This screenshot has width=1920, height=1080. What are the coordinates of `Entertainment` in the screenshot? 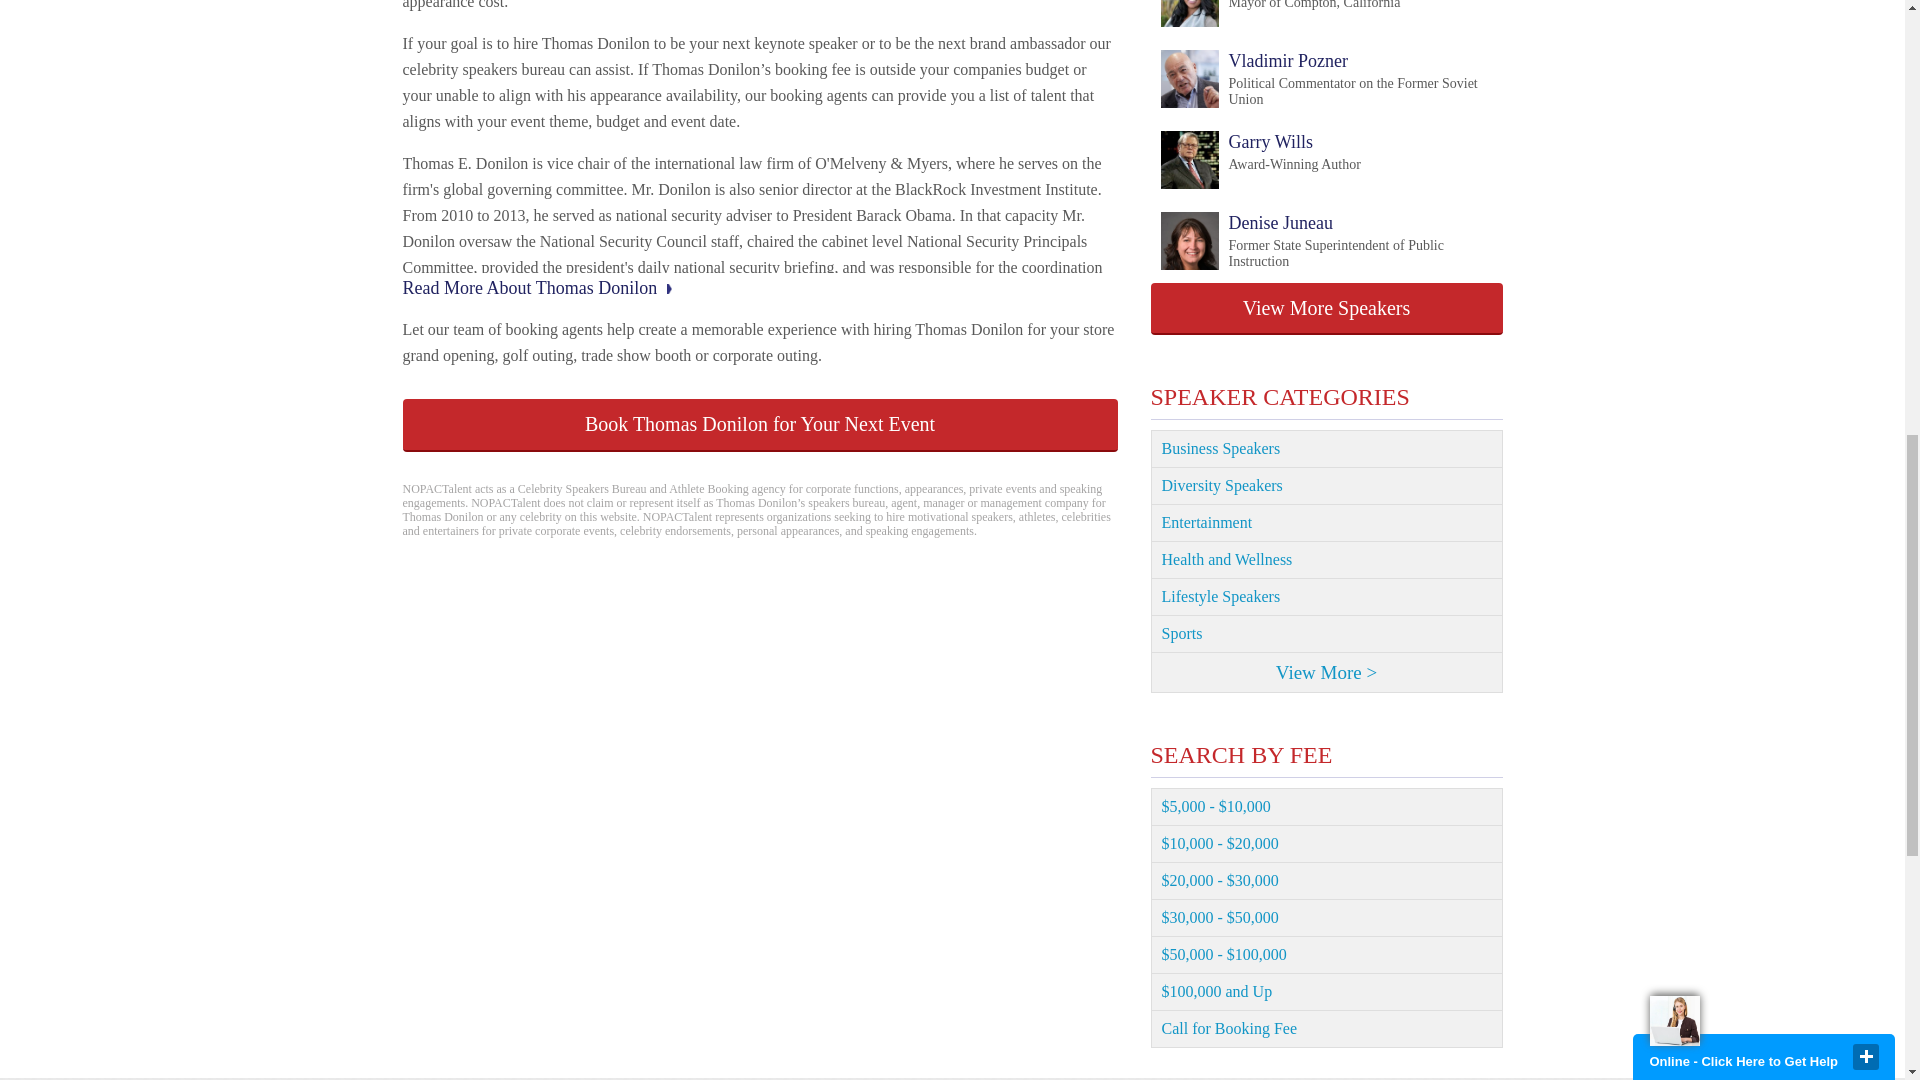 It's located at (1326, 524).